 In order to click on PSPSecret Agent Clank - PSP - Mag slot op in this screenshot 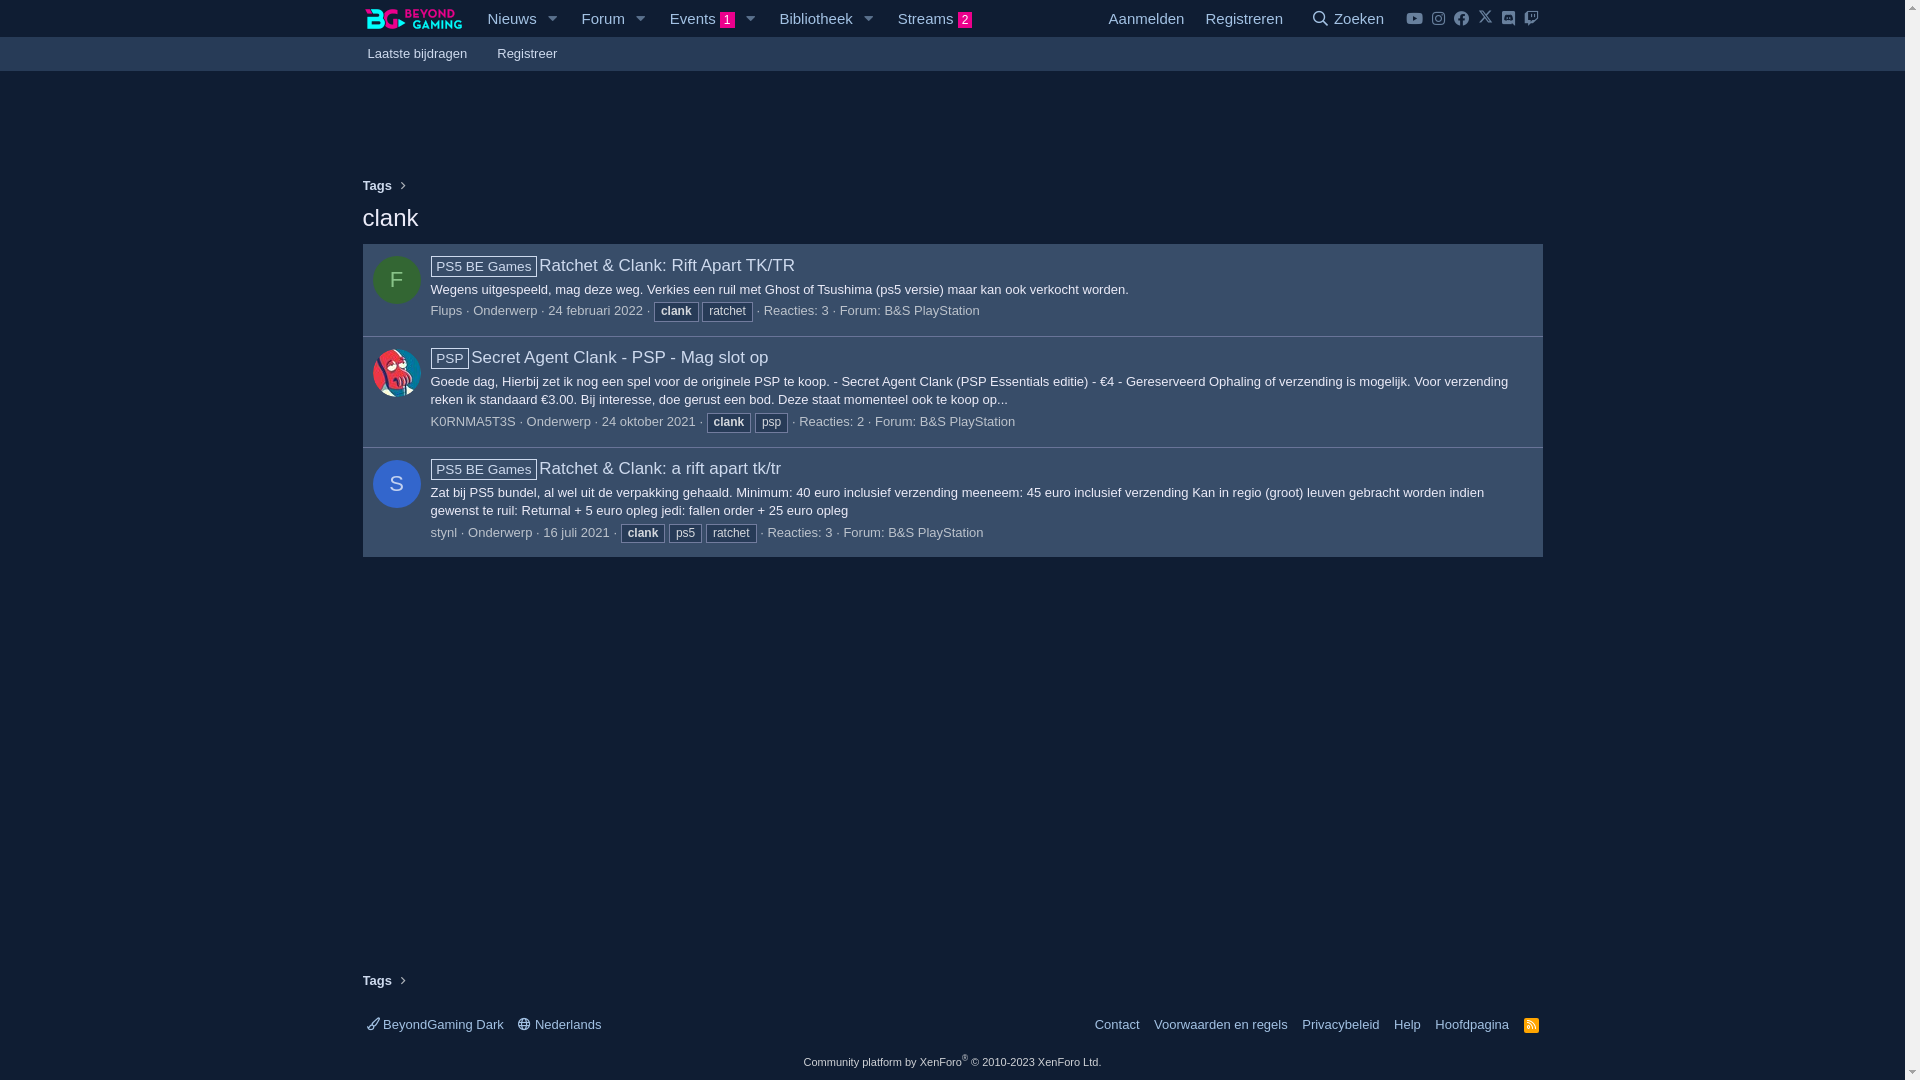, I will do `click(599, 358)`.